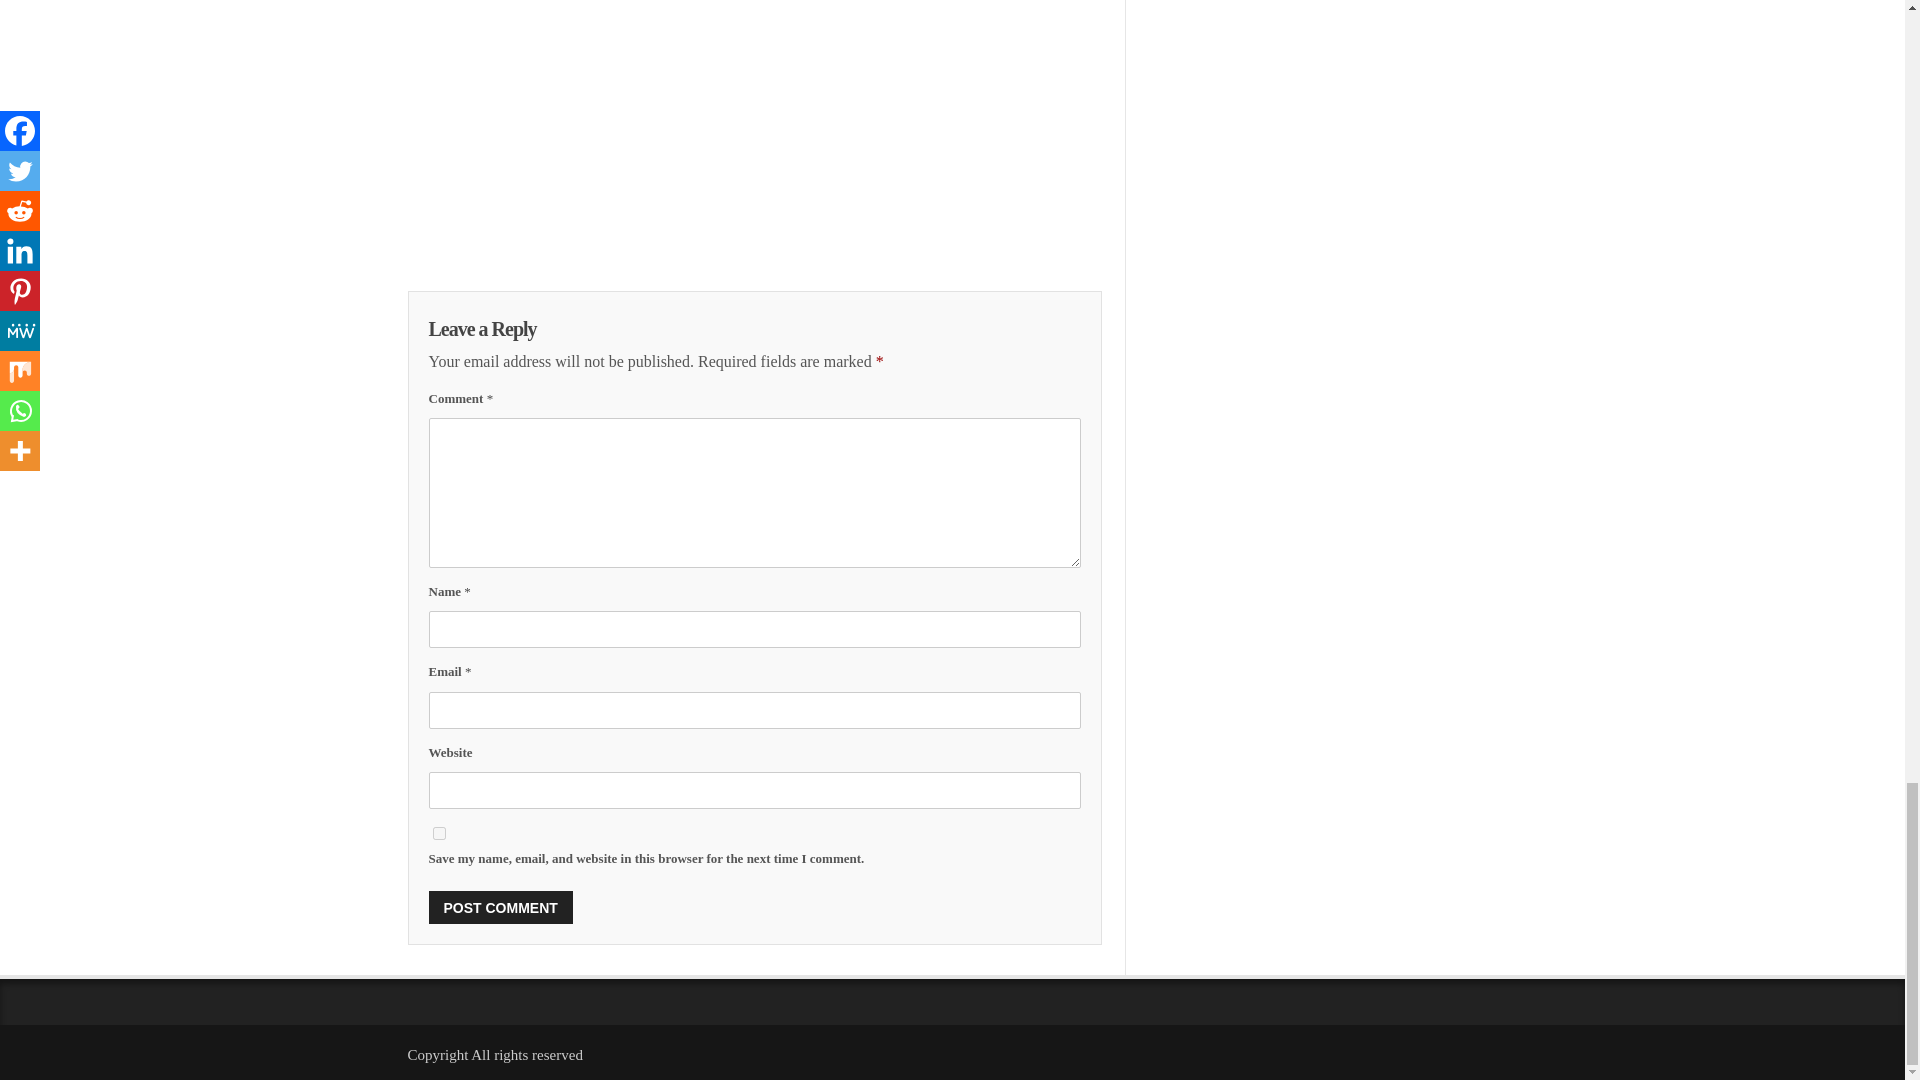 The width and height of the screenshot is (1920, 1080). What do you see at coordinates (500, 908) in the screenshot?
I see `Post Comment` at bounding box center [500, 908].